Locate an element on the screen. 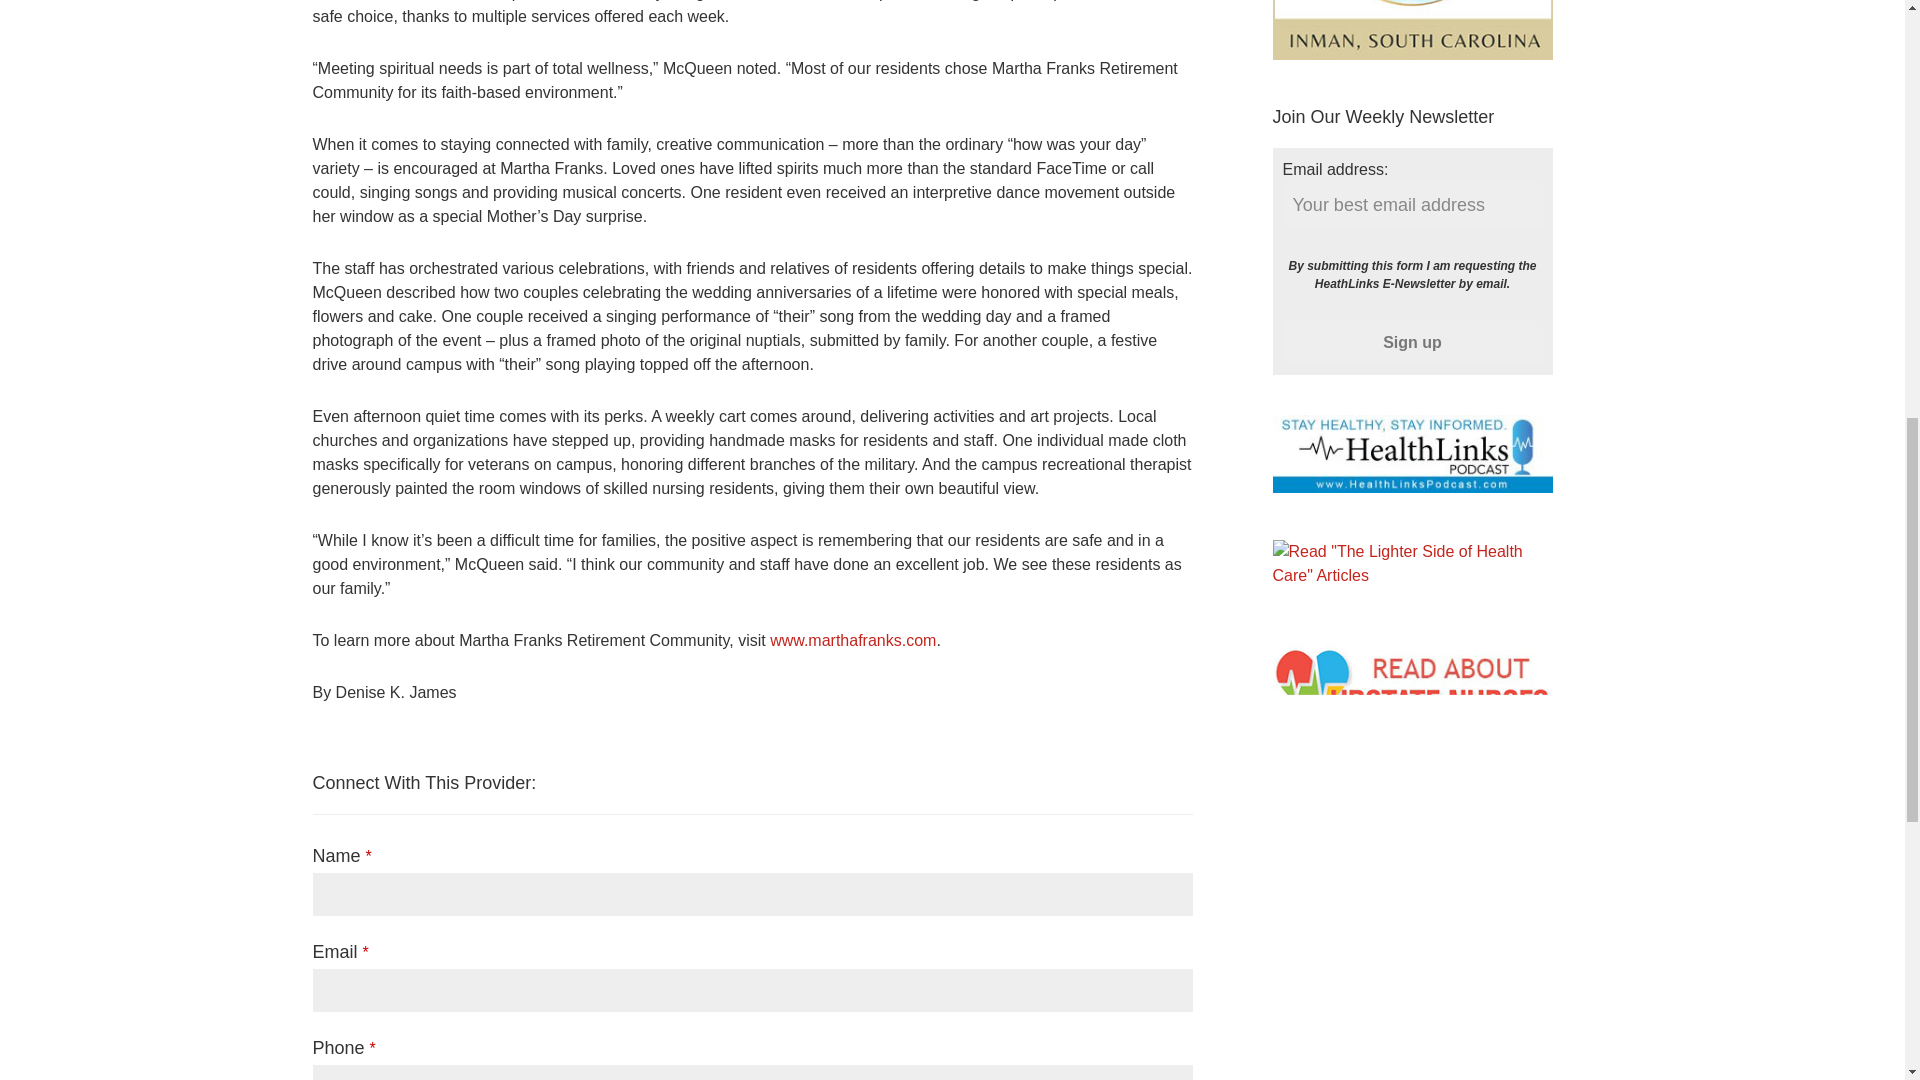 The height and width of the screenshot is (1080, 1920). Sign up is located at coordinates (1412, 342).